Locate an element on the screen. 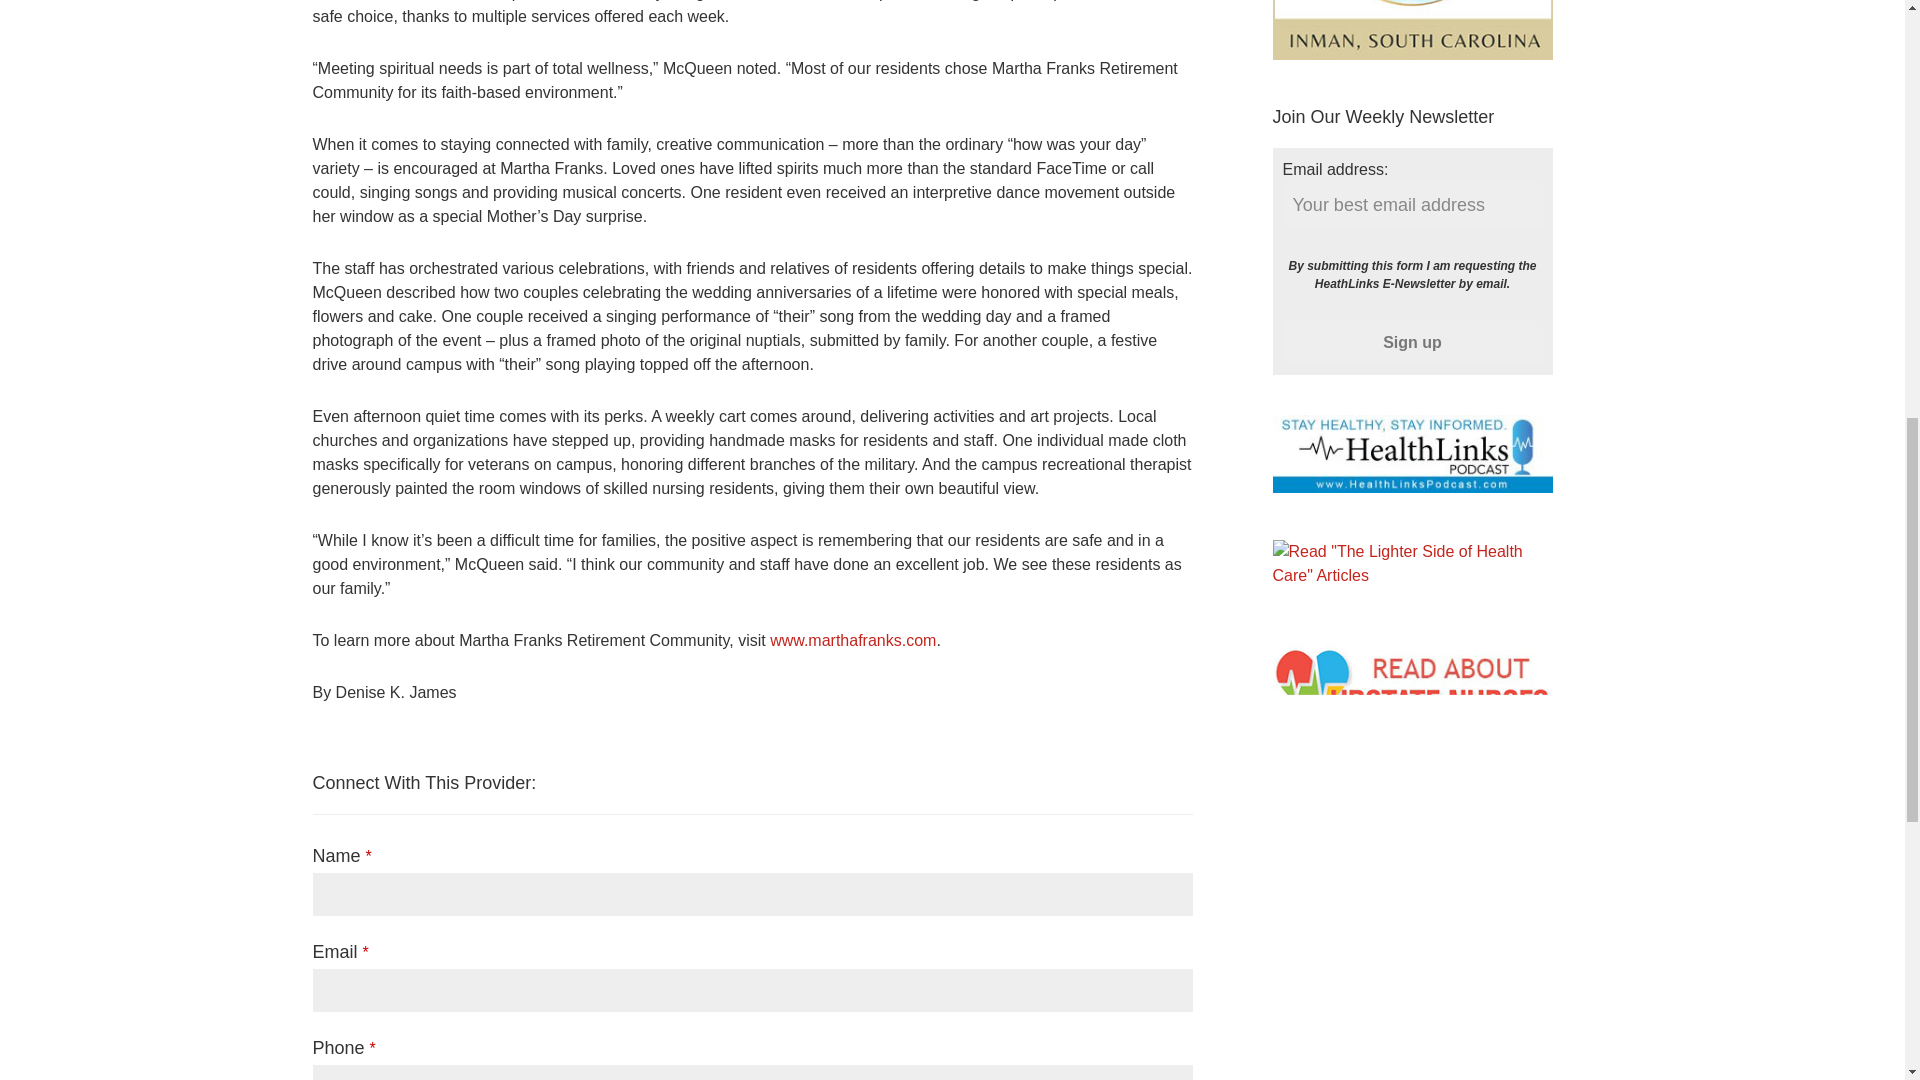 The height and width of the screenshot is (1080, 1920). Sign up is located at coordinates (1412, 342).